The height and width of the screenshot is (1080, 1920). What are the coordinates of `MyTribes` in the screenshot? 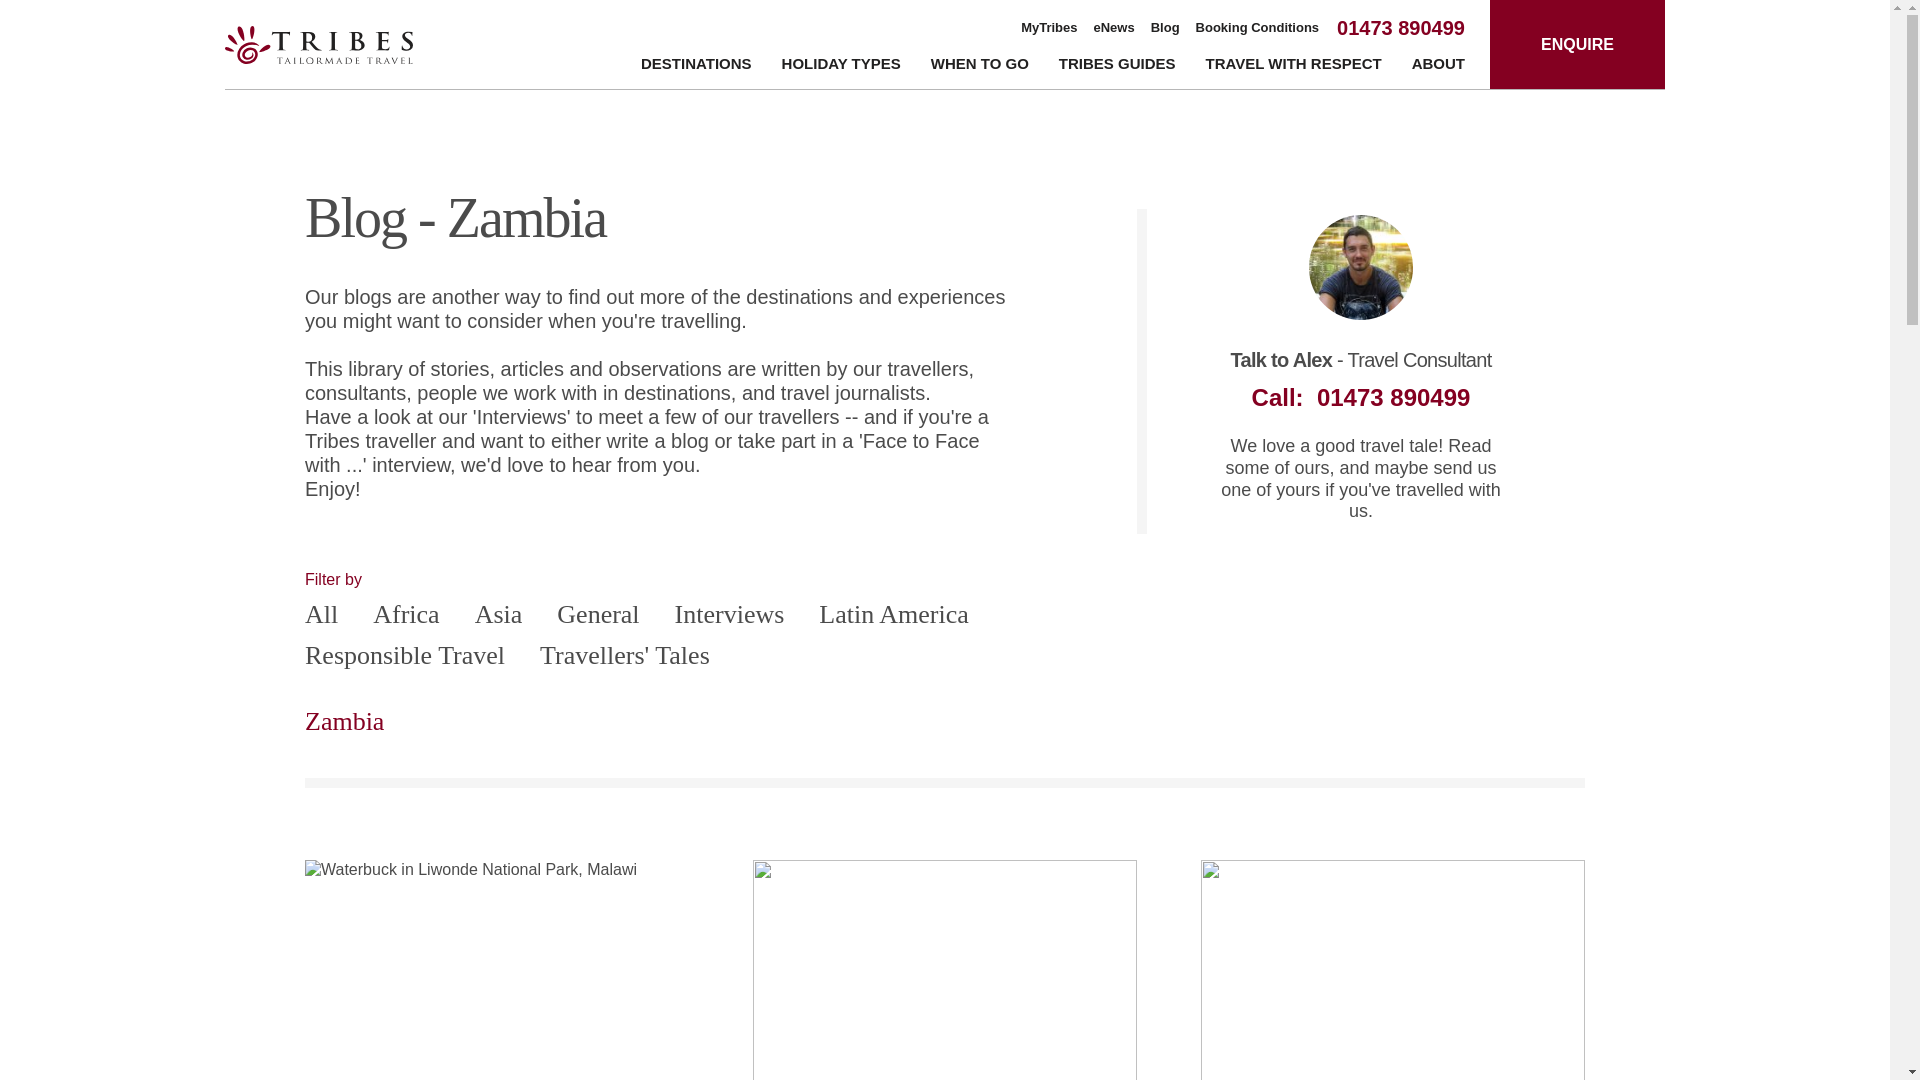 It's located at (1049, 28).